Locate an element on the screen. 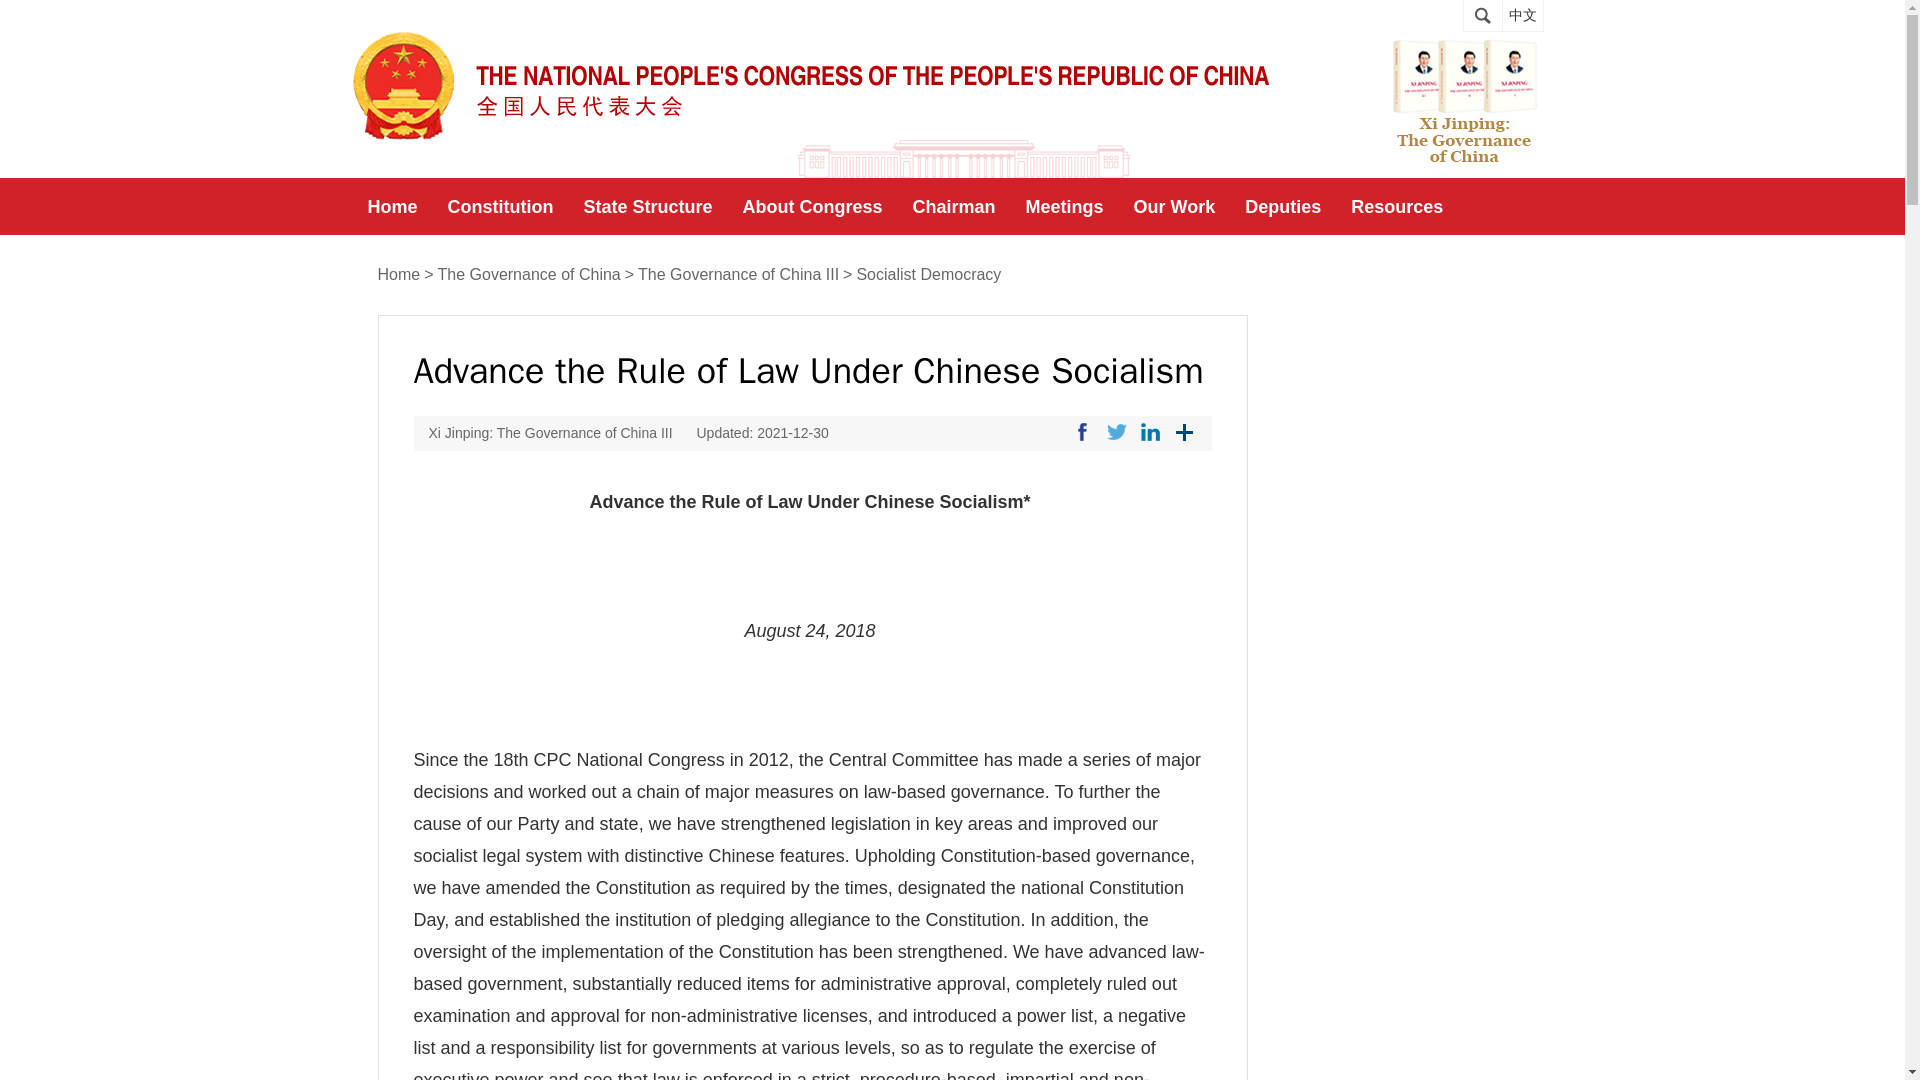  Meetings is located at coordinates (1065, 207).